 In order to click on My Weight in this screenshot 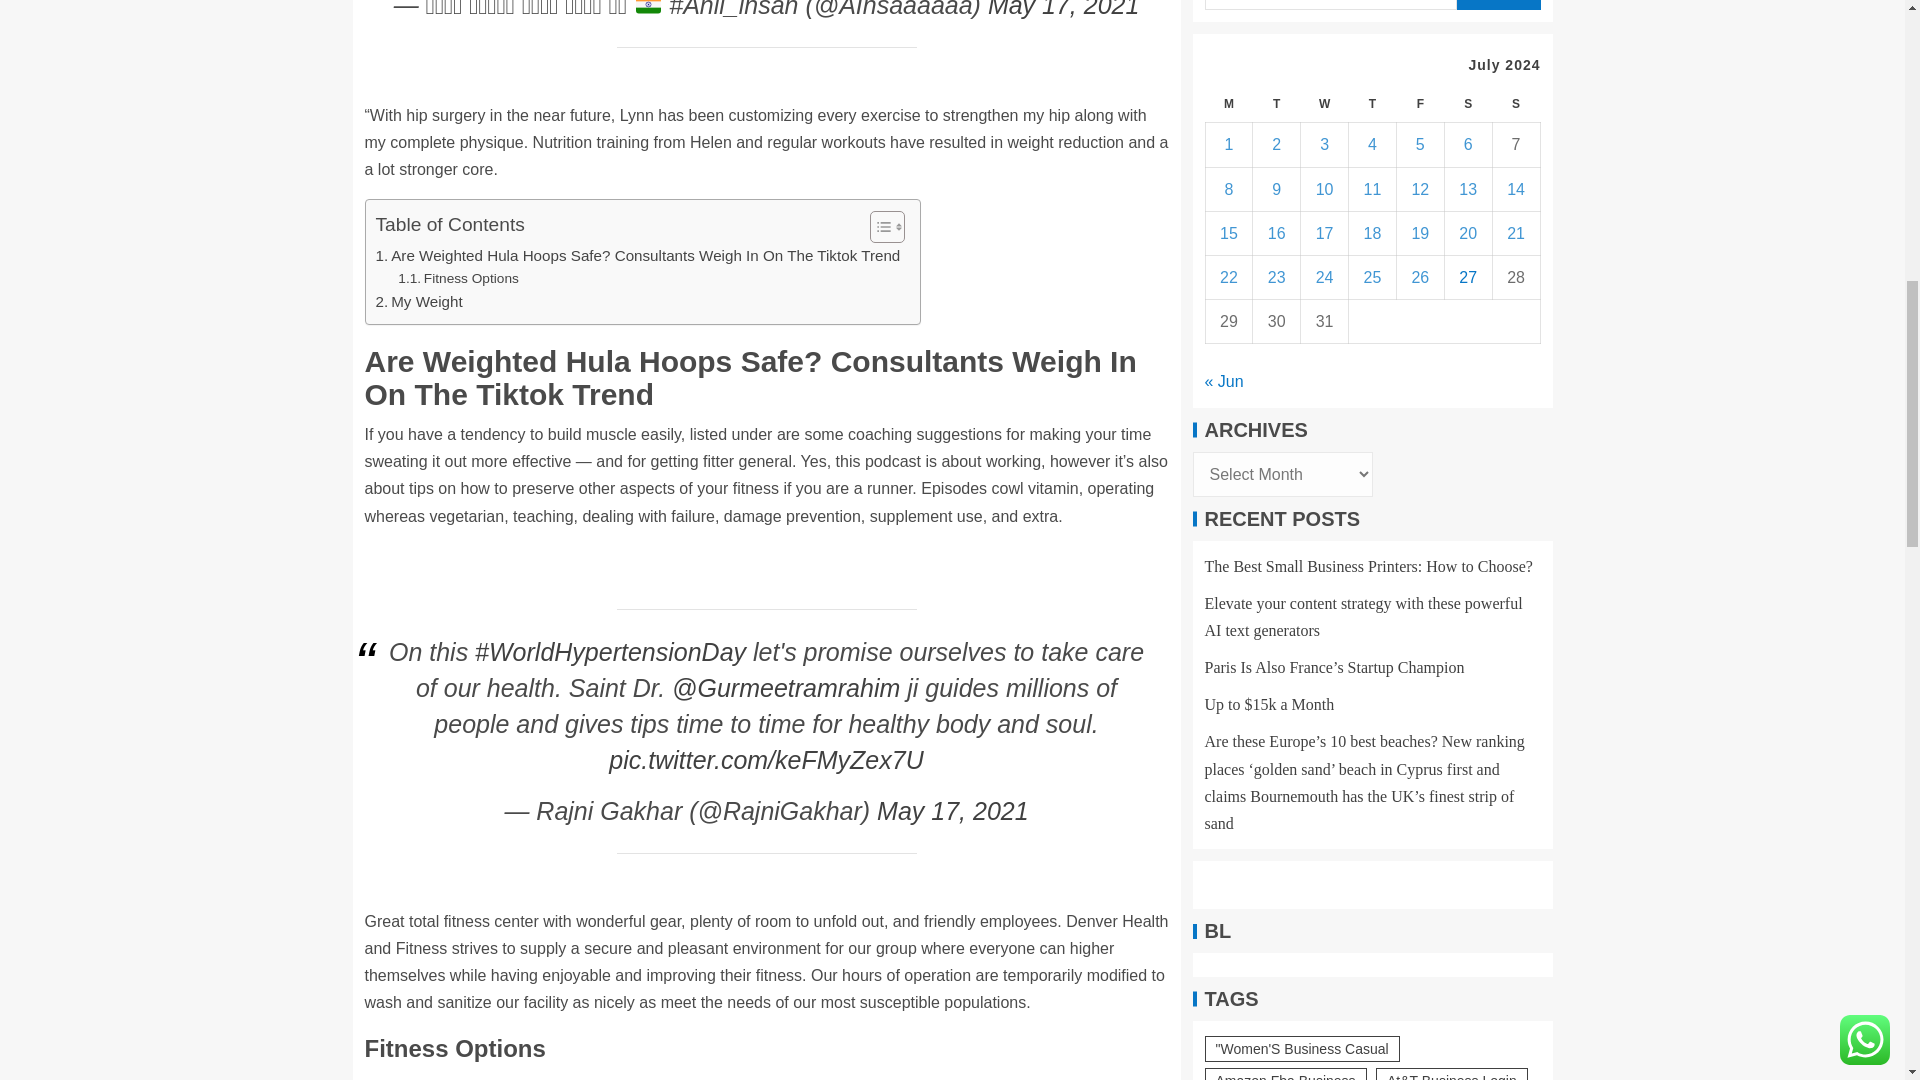, I will do `click(419, 302)`.